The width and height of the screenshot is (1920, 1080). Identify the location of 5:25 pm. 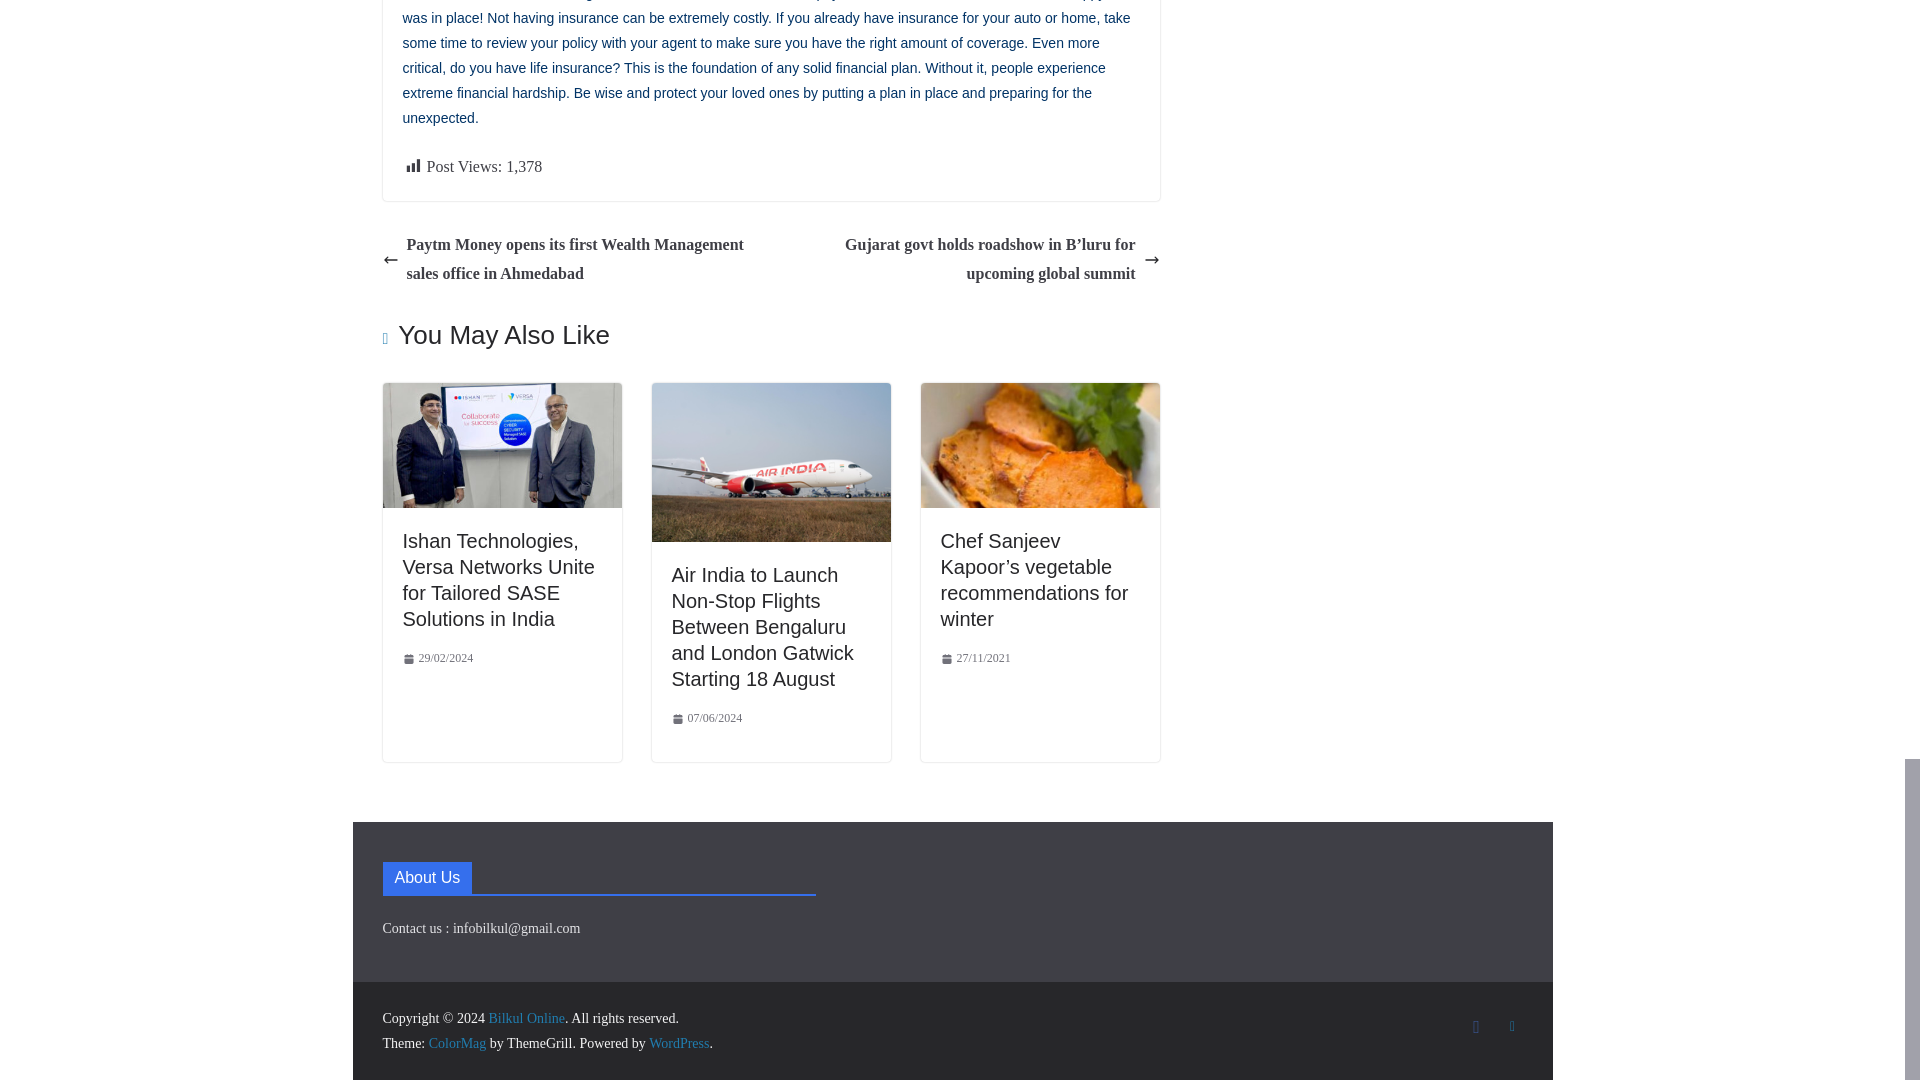
(436, 658).